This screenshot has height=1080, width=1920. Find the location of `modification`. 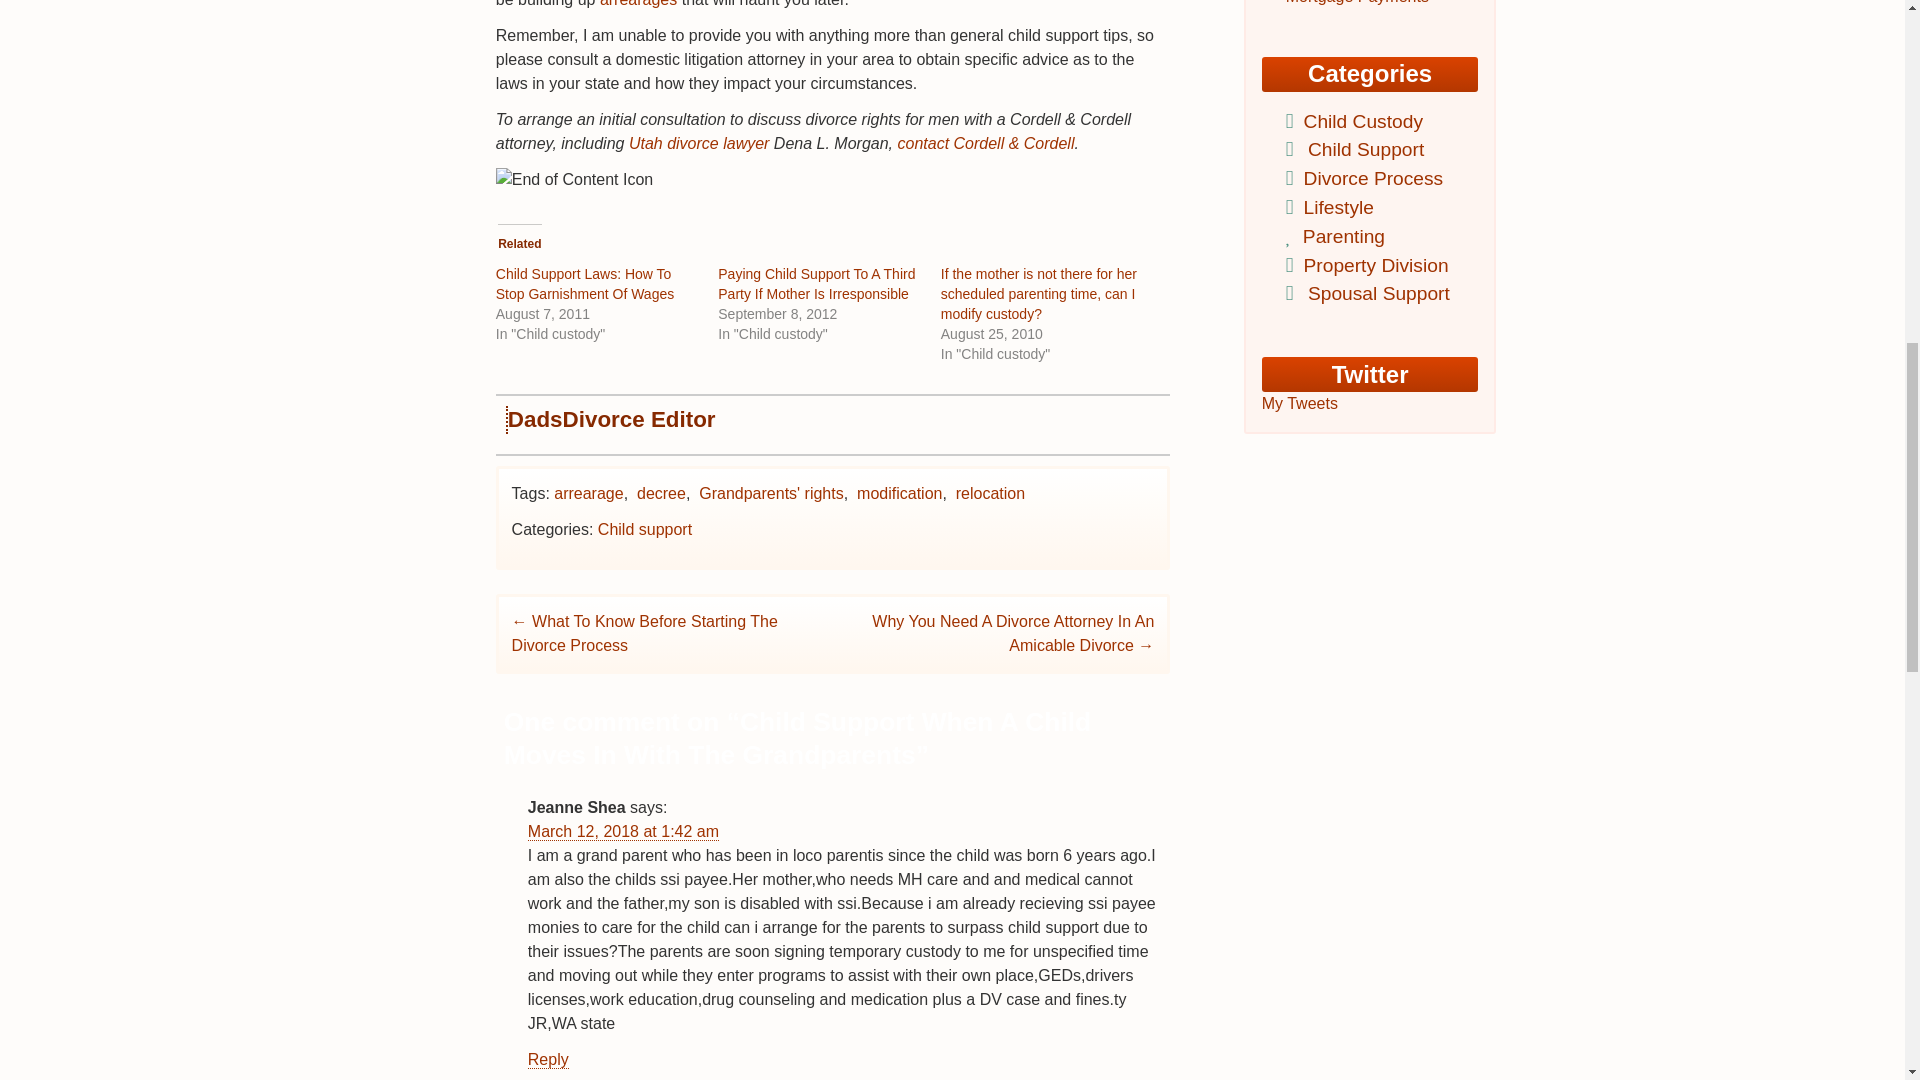

modification is located at coordinates (899, 493).